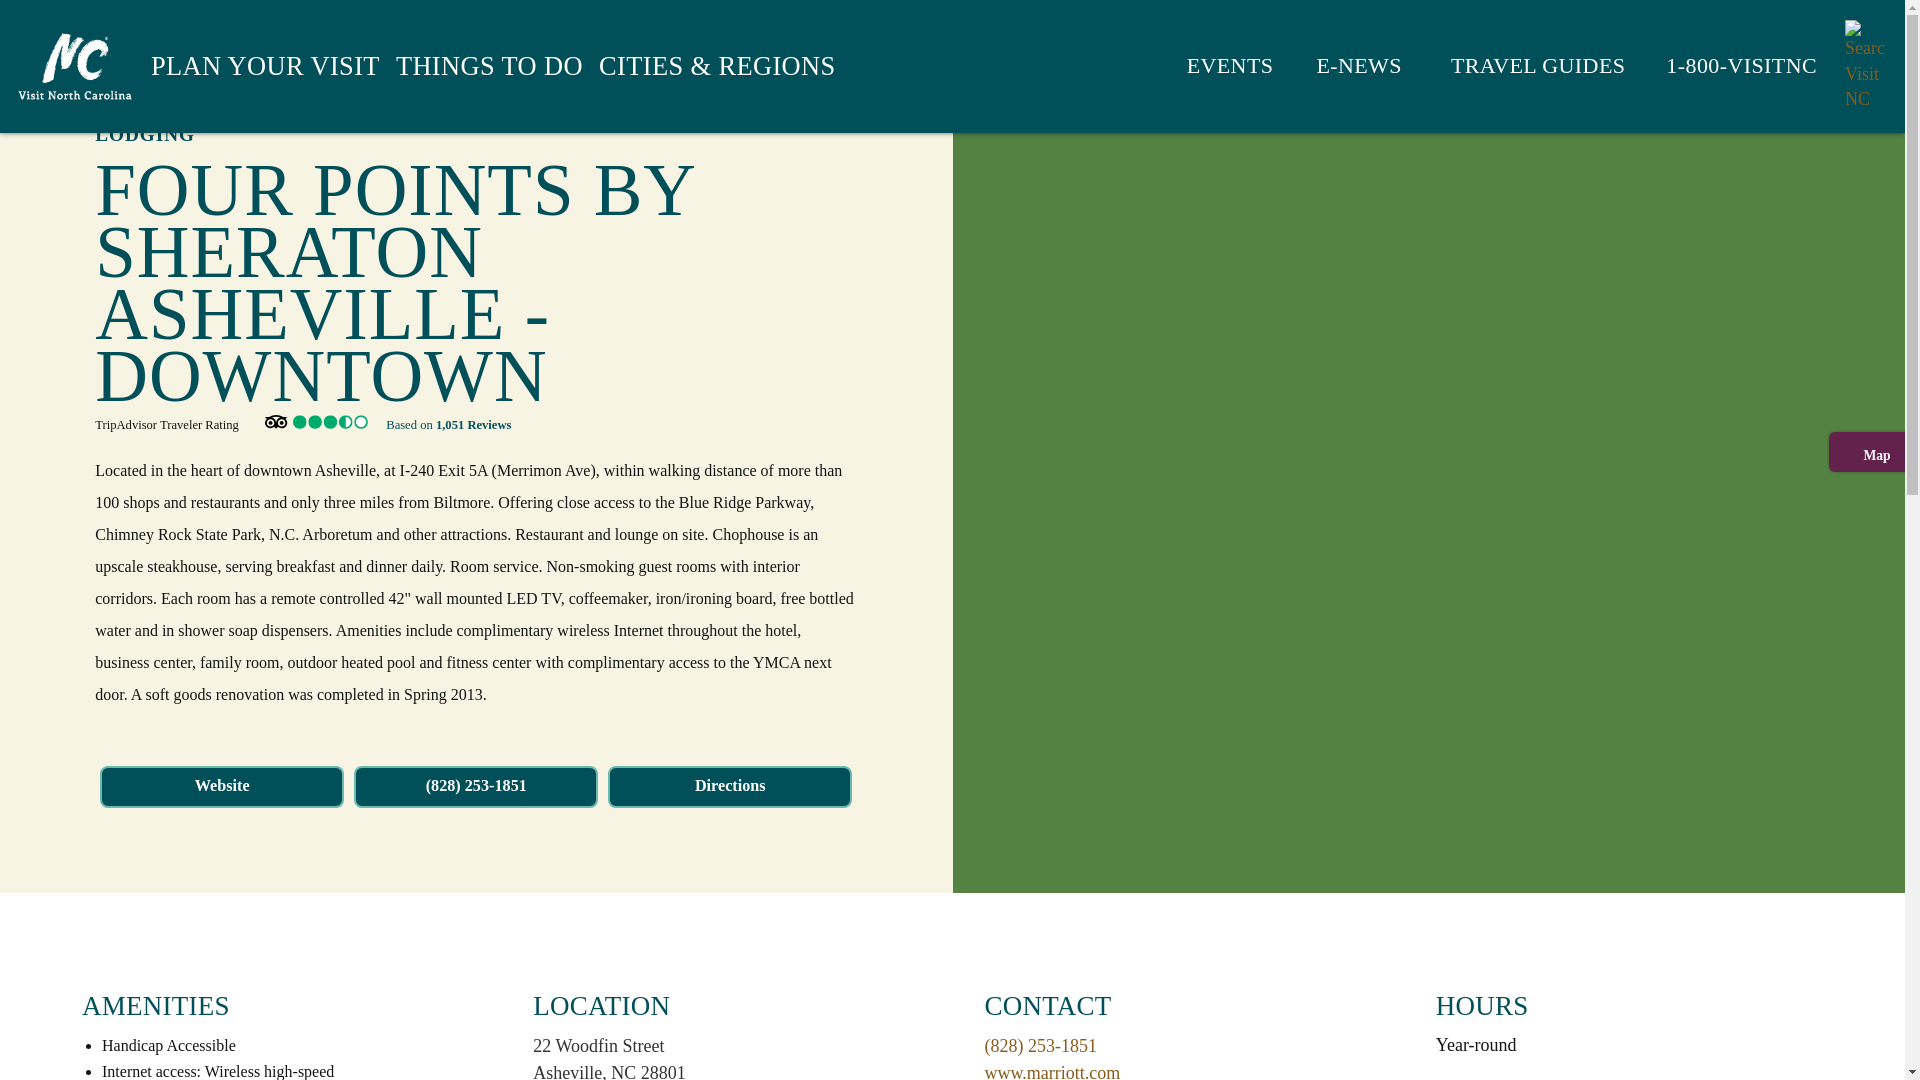 The width and height of the screenshot is (1920, 1080). Describe the element at coordinates (221, 786) in the screenshot. I see `Website` at that location.